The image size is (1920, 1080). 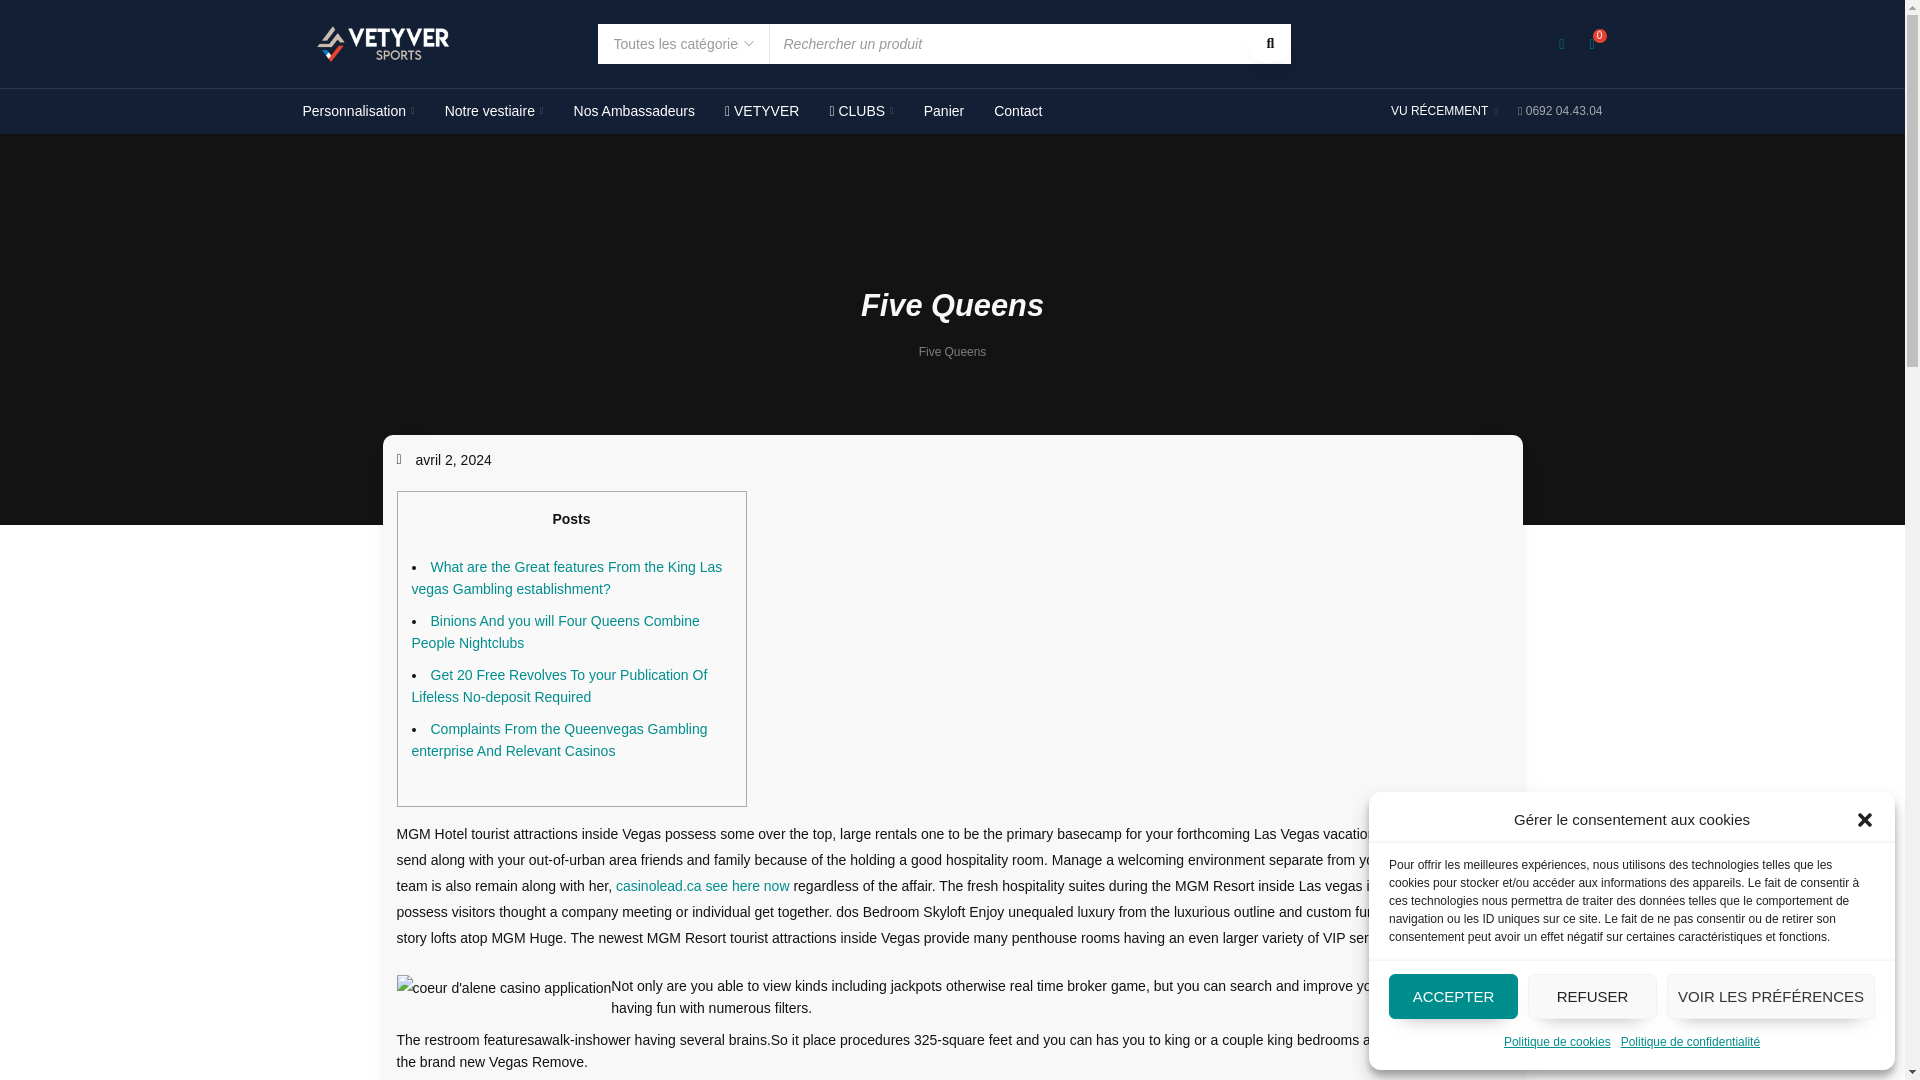 What do you see at coordinates (1556, 1042) in the screenshot?
I see `Politique de cookies` at bounding box center [1556, 1042].